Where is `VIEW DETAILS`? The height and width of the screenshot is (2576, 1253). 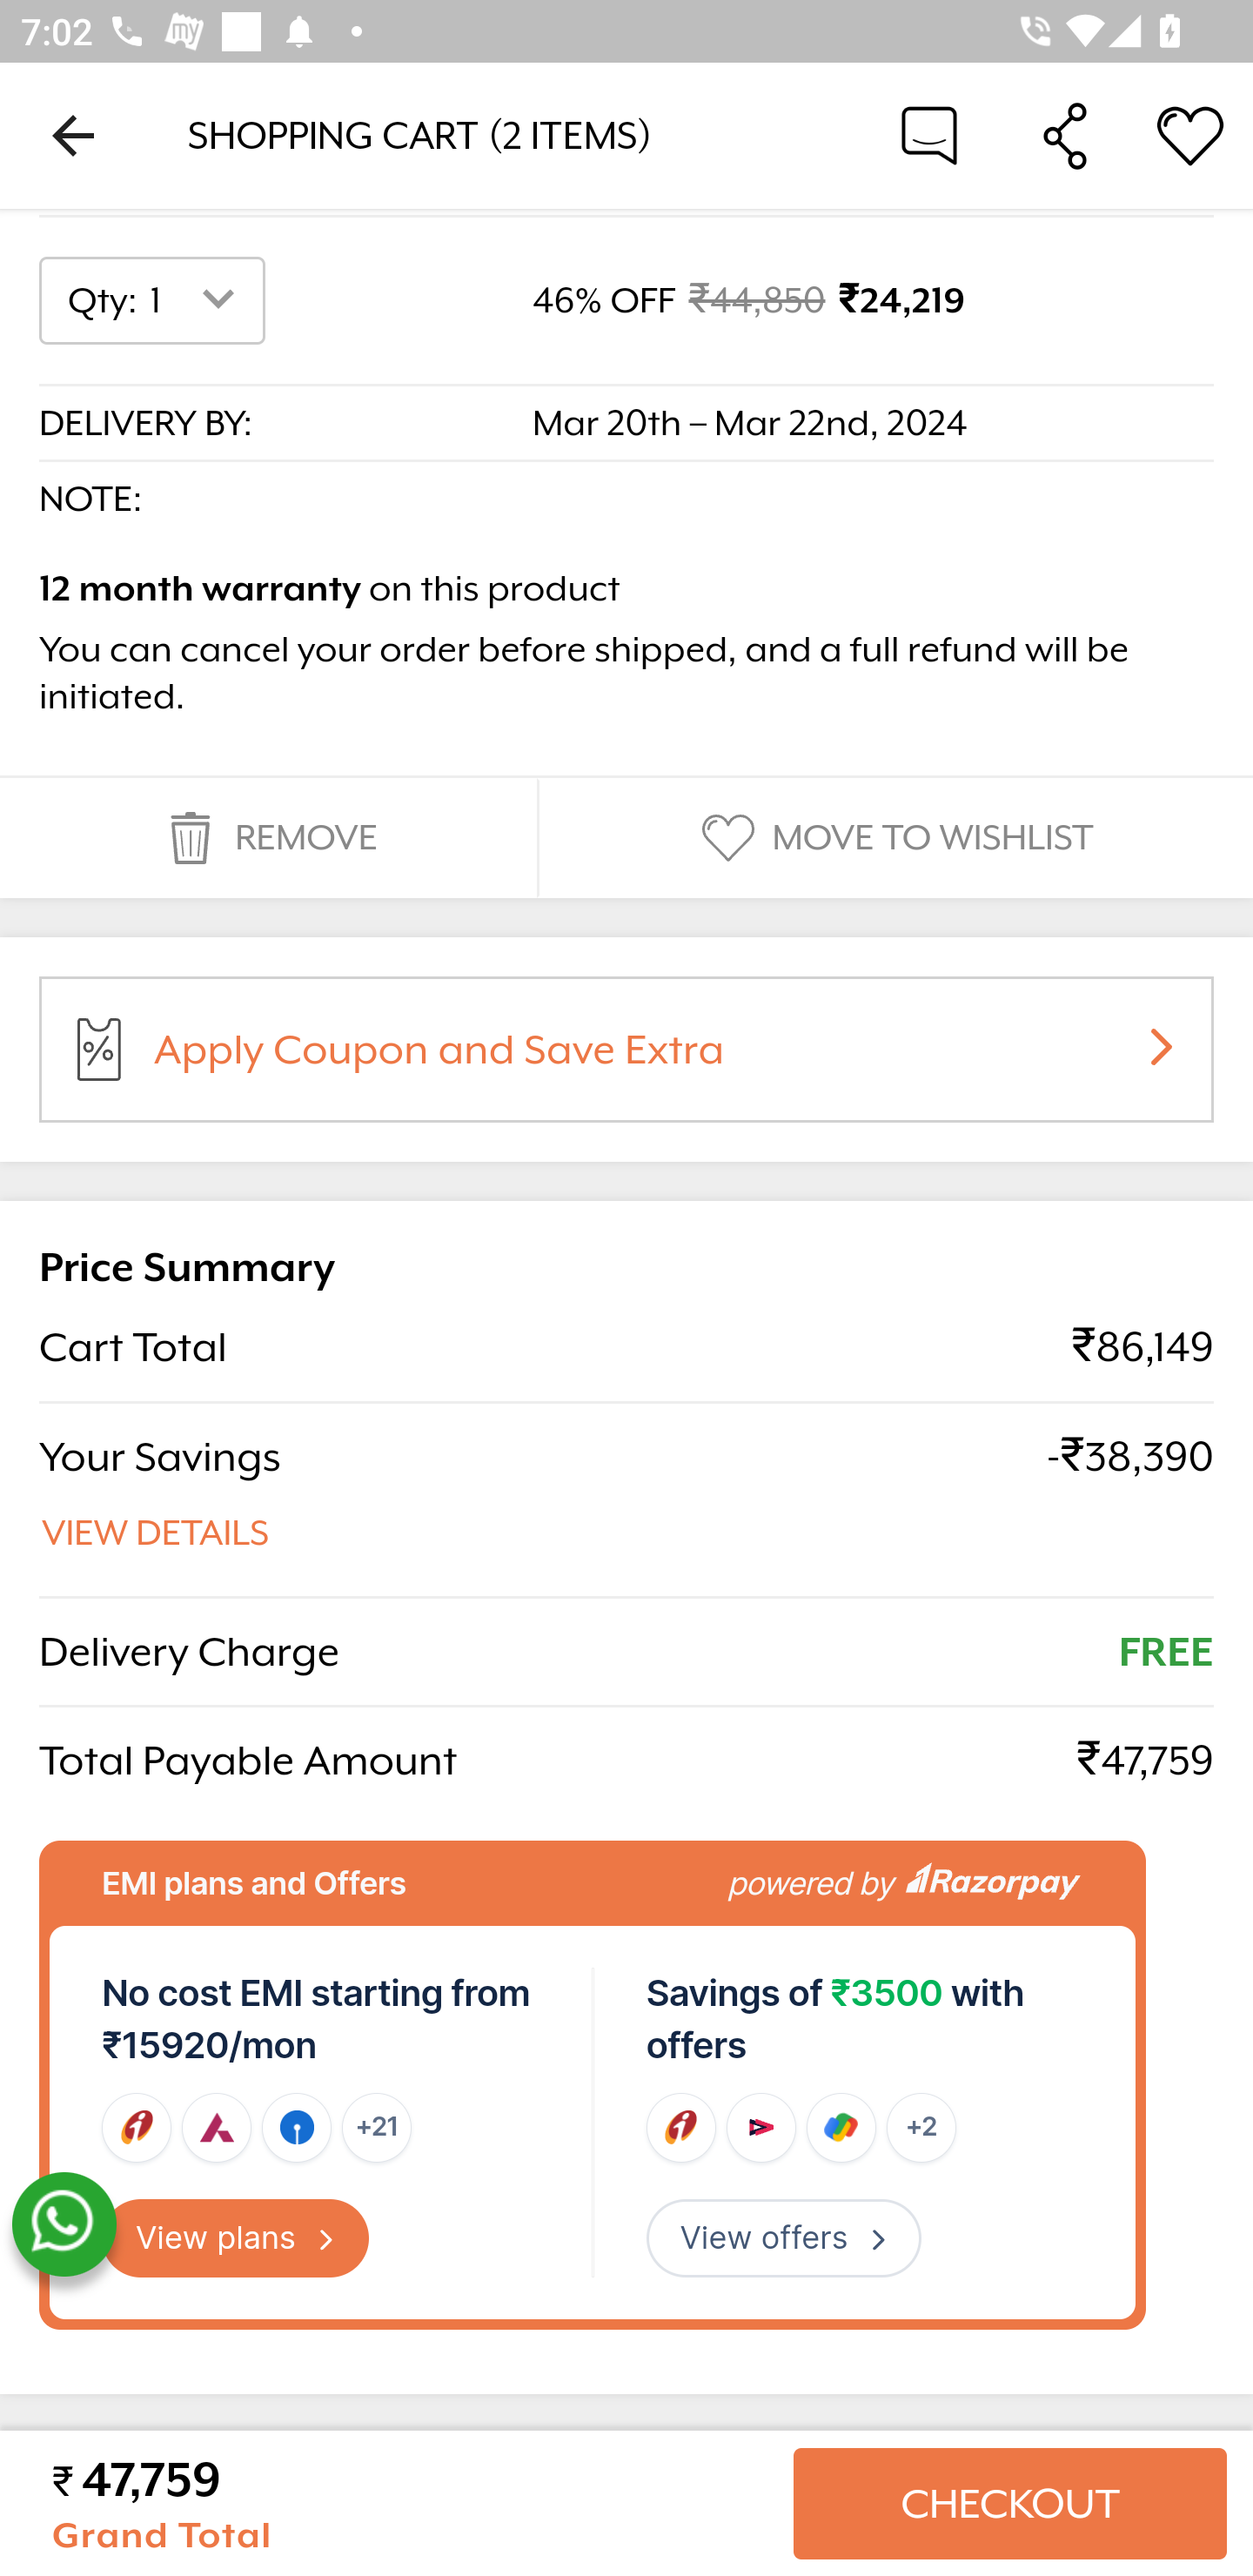
VIEW DETAILS is located at coordinates (157, 1533).